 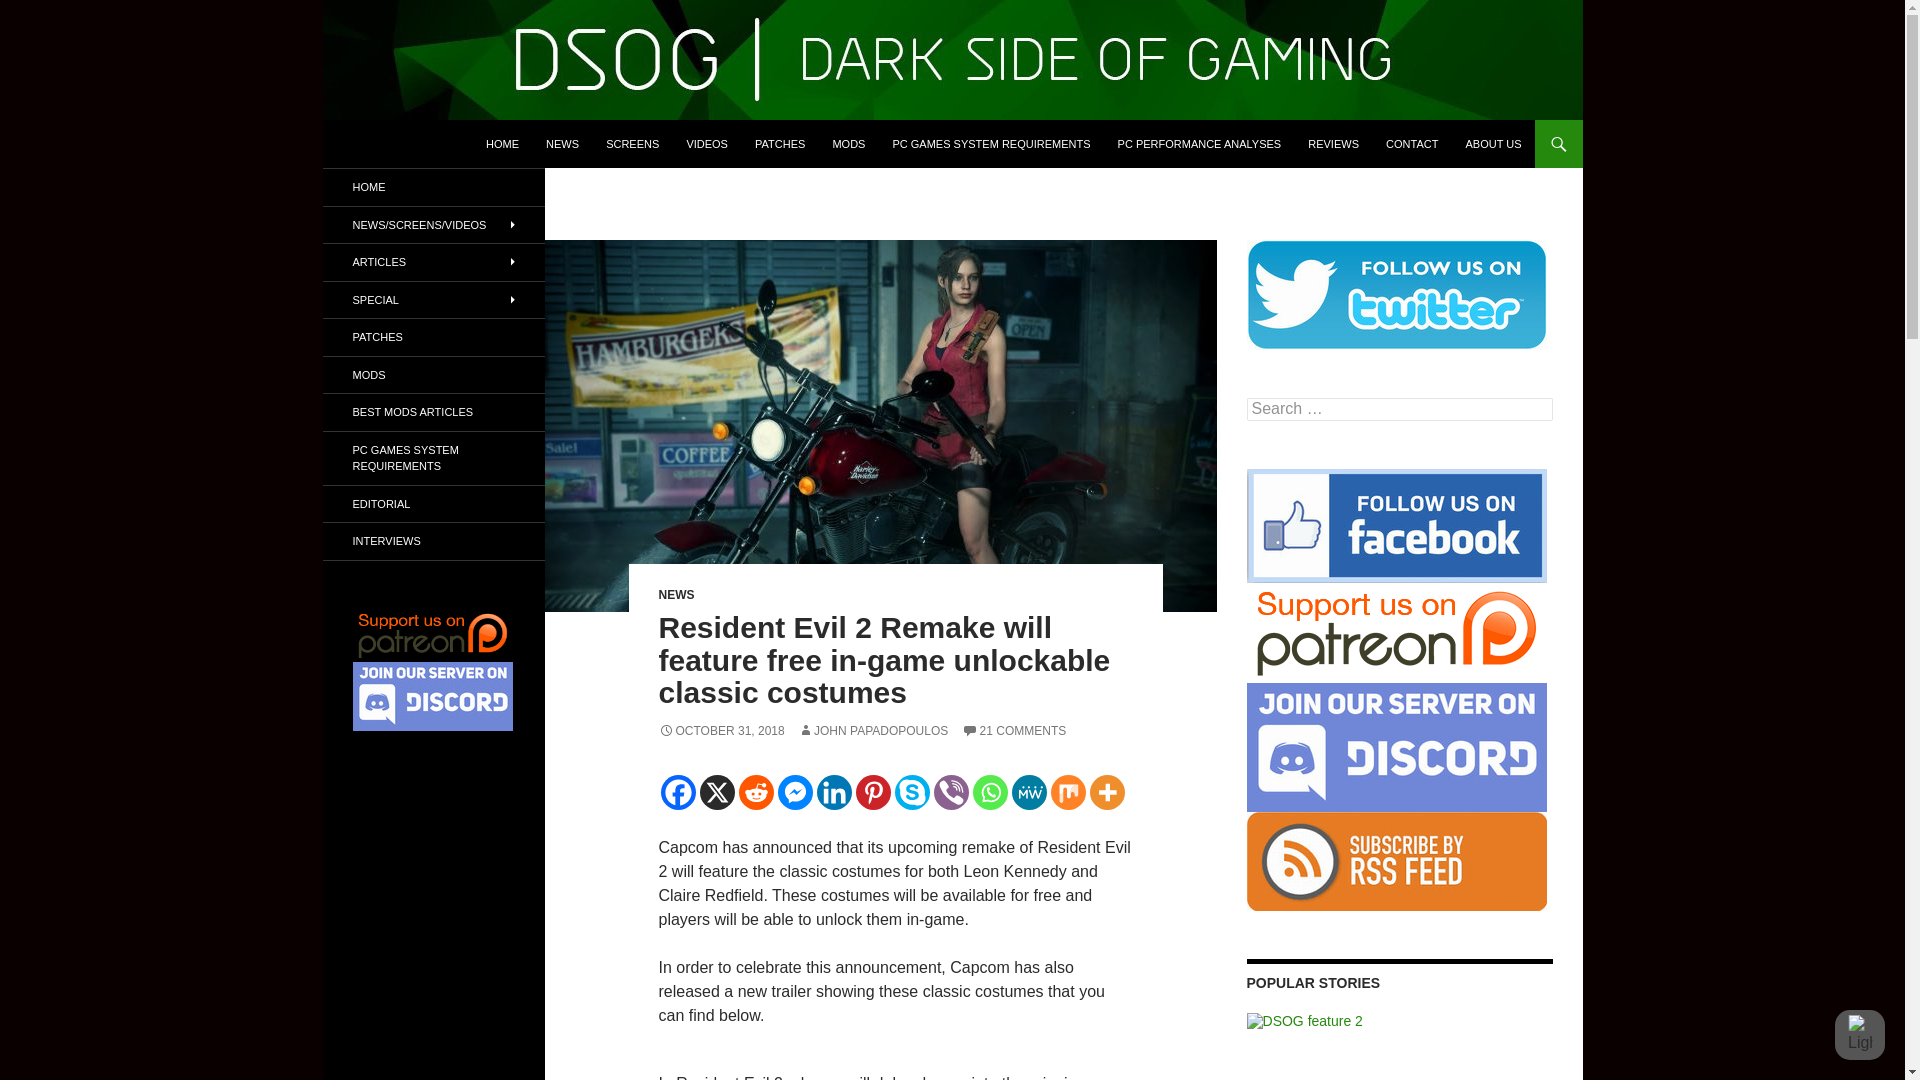 What do you see at coordinates (1492, 144) in the screenshot?
I see `ABOUT US` at bounding box center [1492, 144].